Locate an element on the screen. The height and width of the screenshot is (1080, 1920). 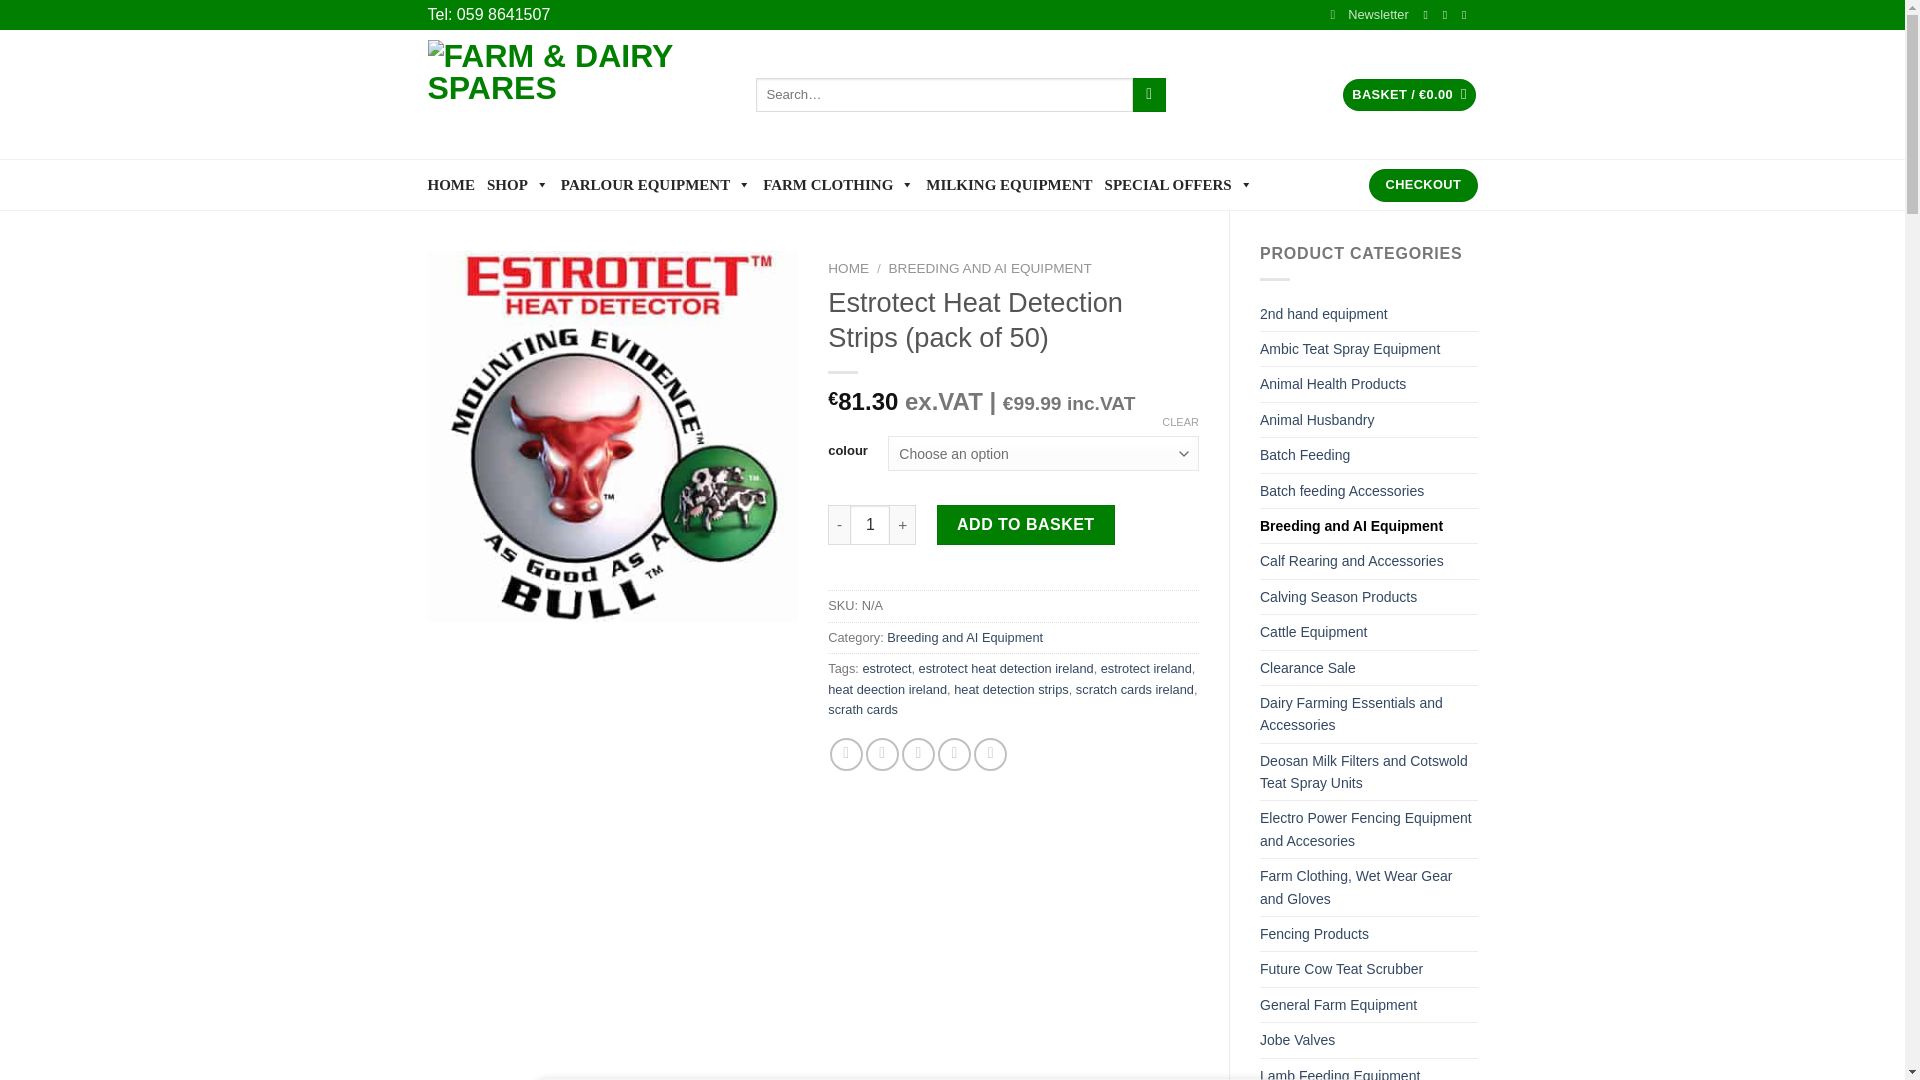
Pin on Pinterest is located at coordinates (954, 754).